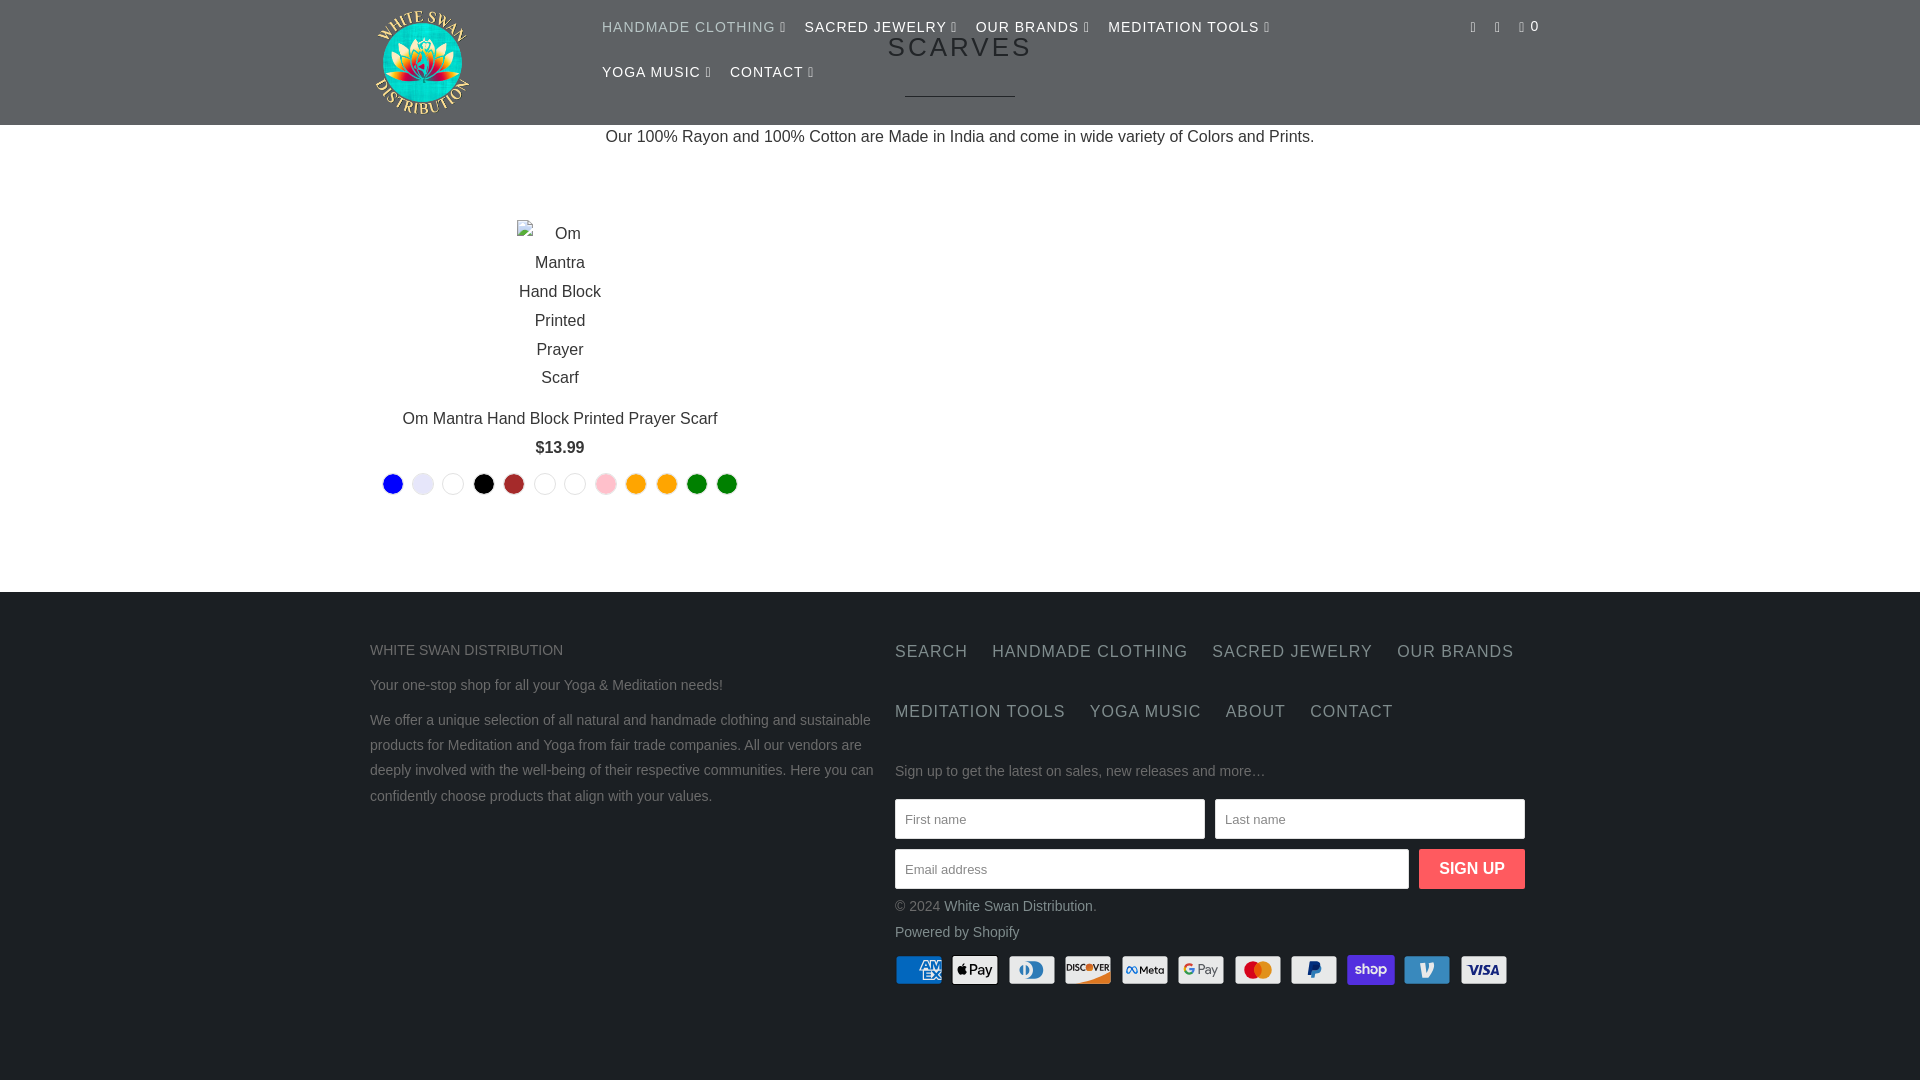 This screenshot has width=1920, height=1080. What do you see at coordinates (920, 969) in the screenshot?
I see `American Express` at bounding box center [920, 969].